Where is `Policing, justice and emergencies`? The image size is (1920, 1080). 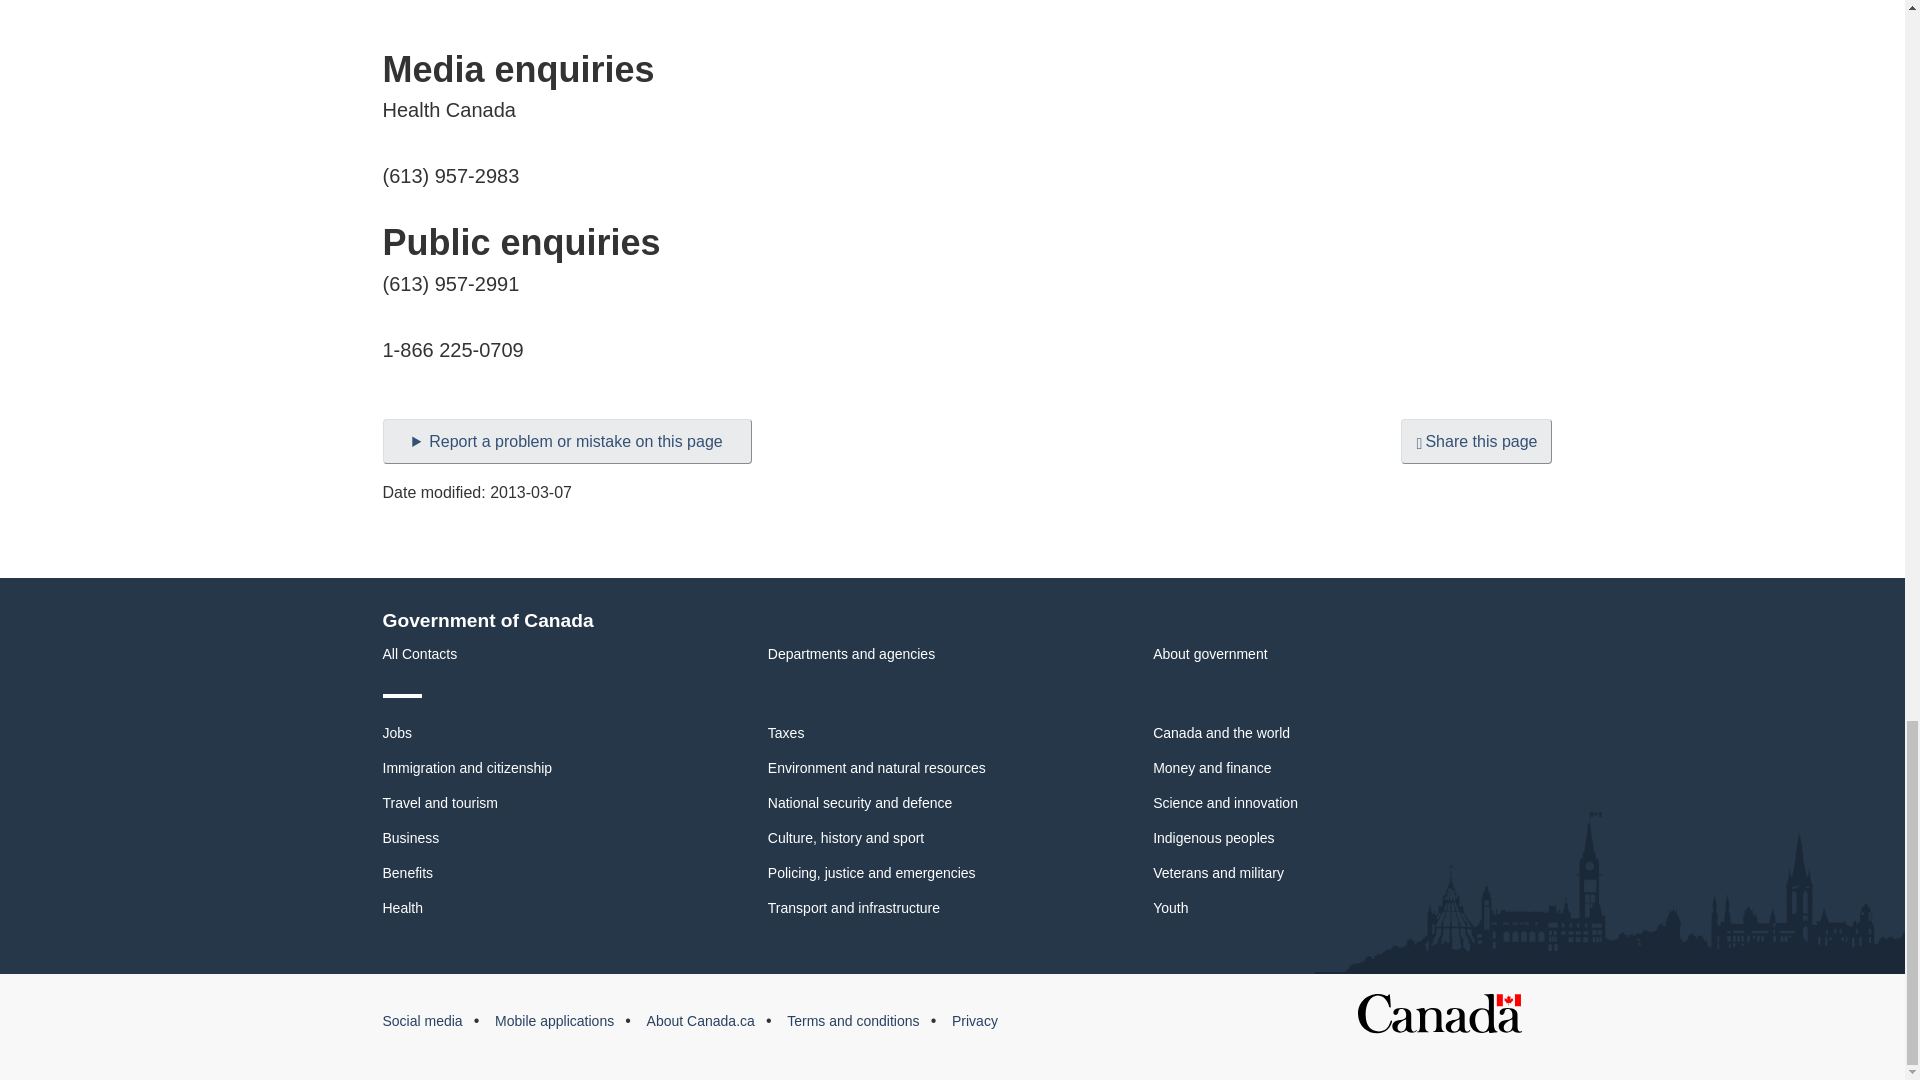
Policing, justice and emergencies is located at coordinates (872, 873).